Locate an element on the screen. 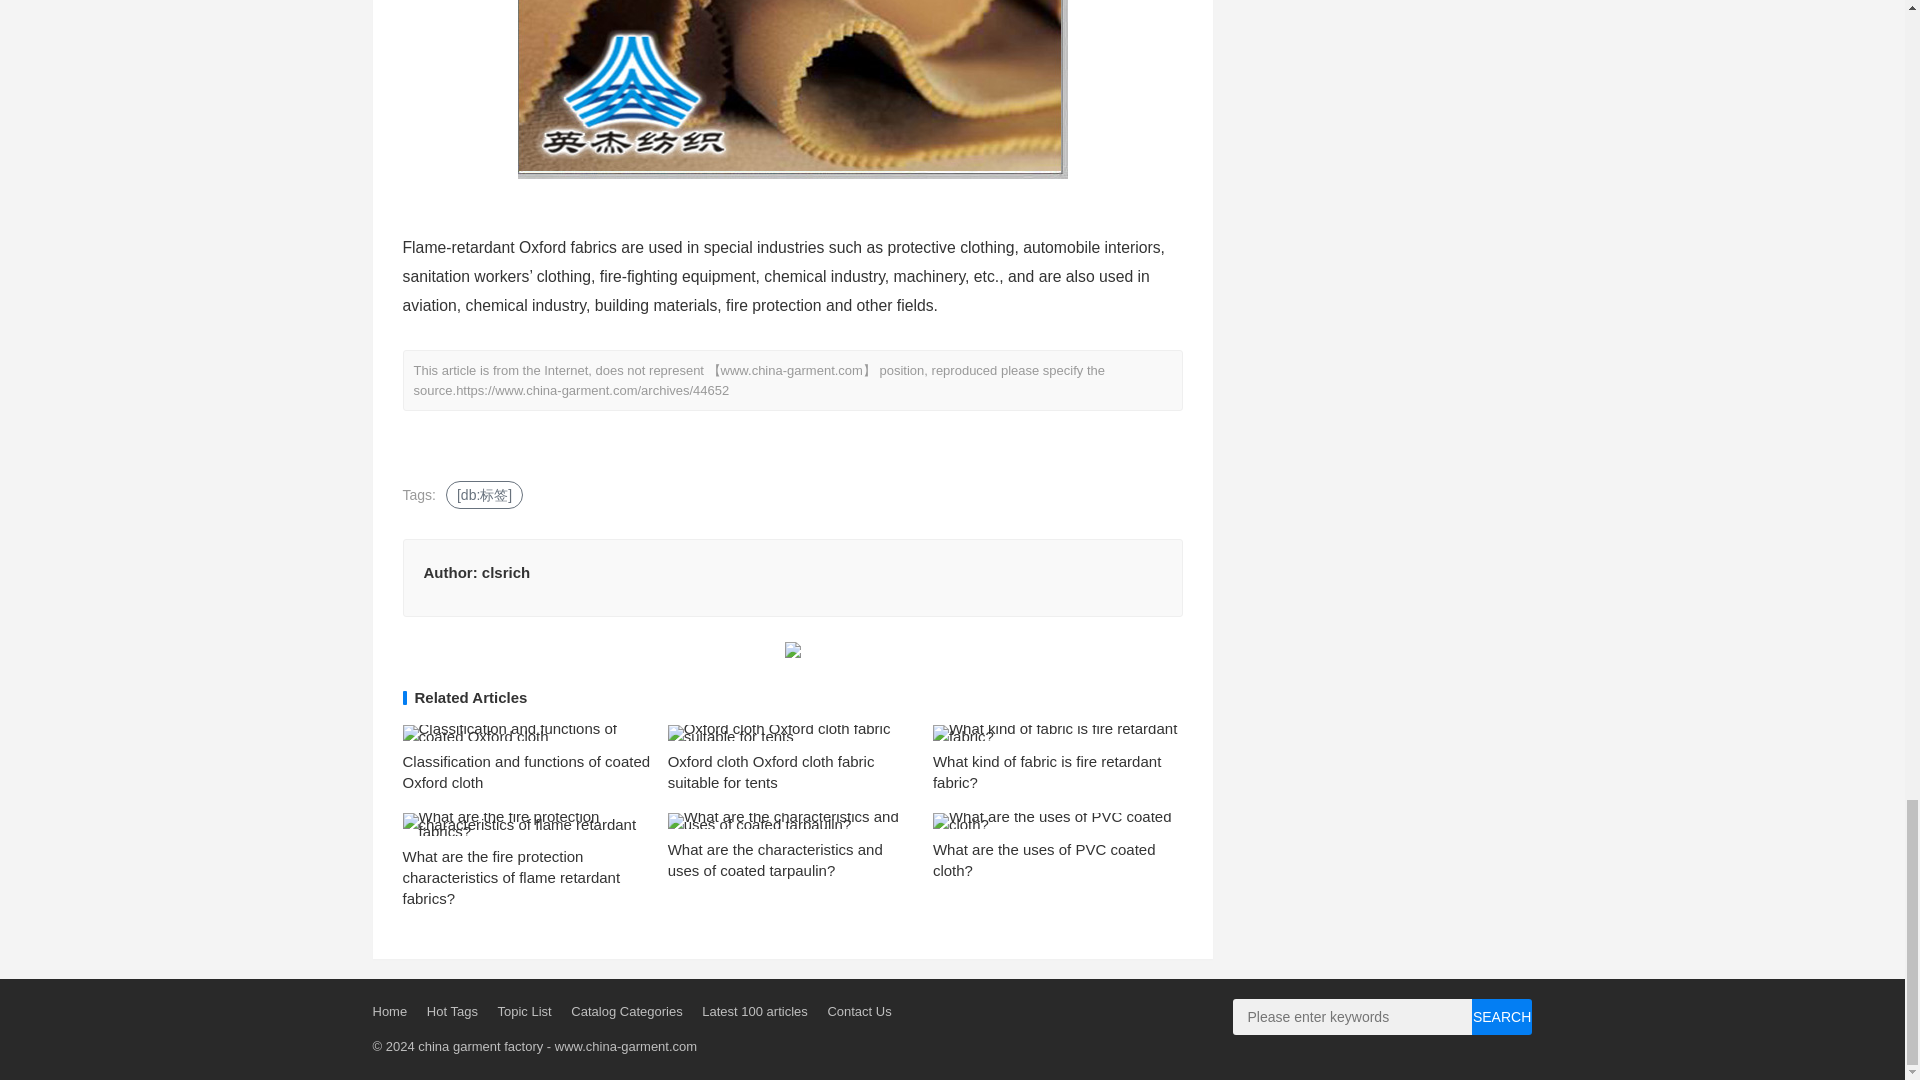 The width and height of the screenshot is (1920, 1080). 5adf386c408fd.jpg is located at coordinates (792, 90).